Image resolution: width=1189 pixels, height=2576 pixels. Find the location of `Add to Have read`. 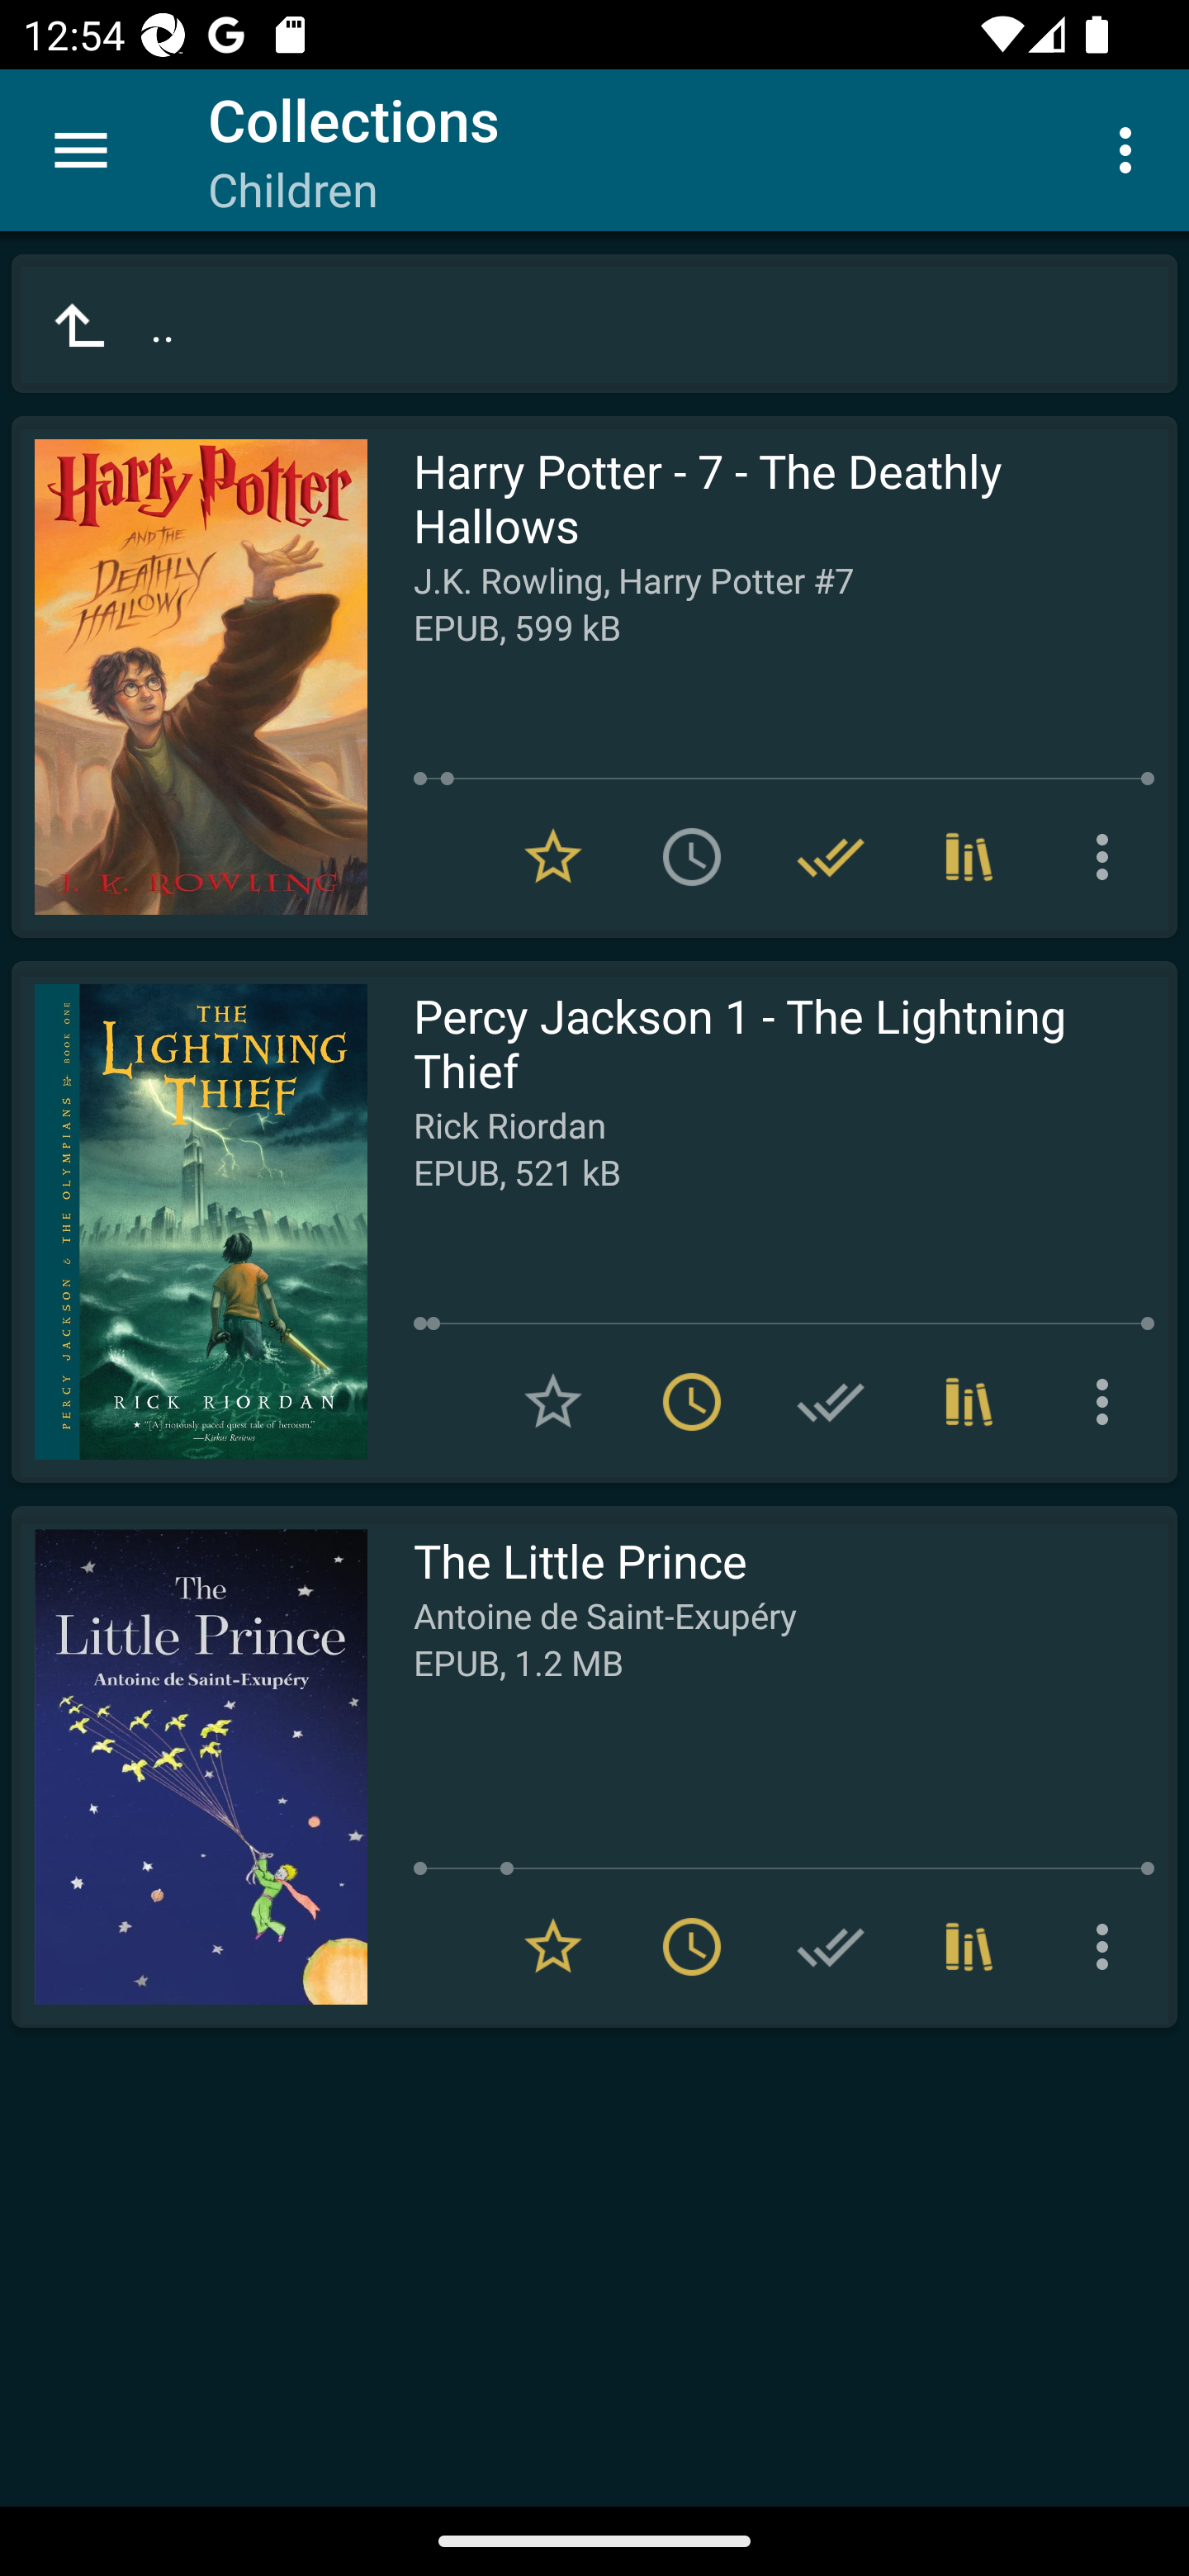

Add to Have read is located at coordinates (831, 1947).